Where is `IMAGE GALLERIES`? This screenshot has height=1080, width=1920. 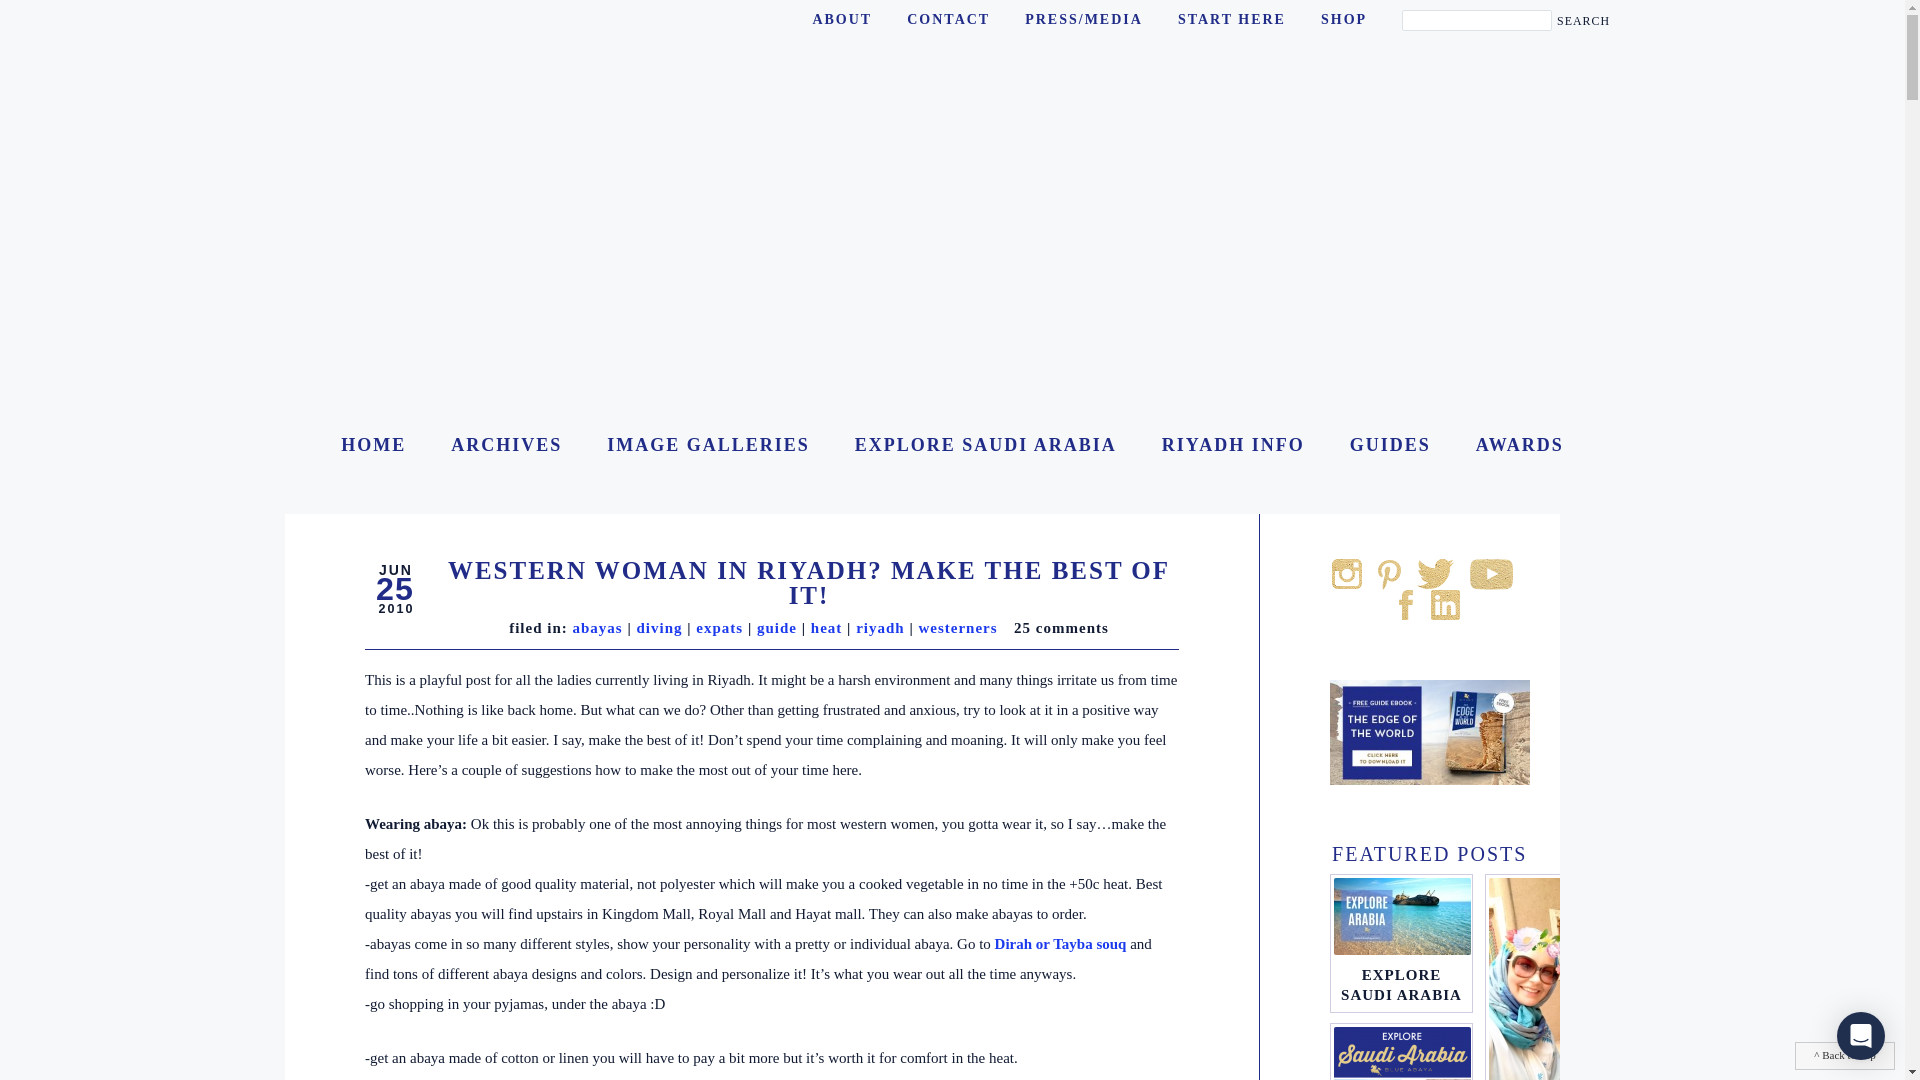
IMAGE GALLERIES is located at coordinates (708, 444).